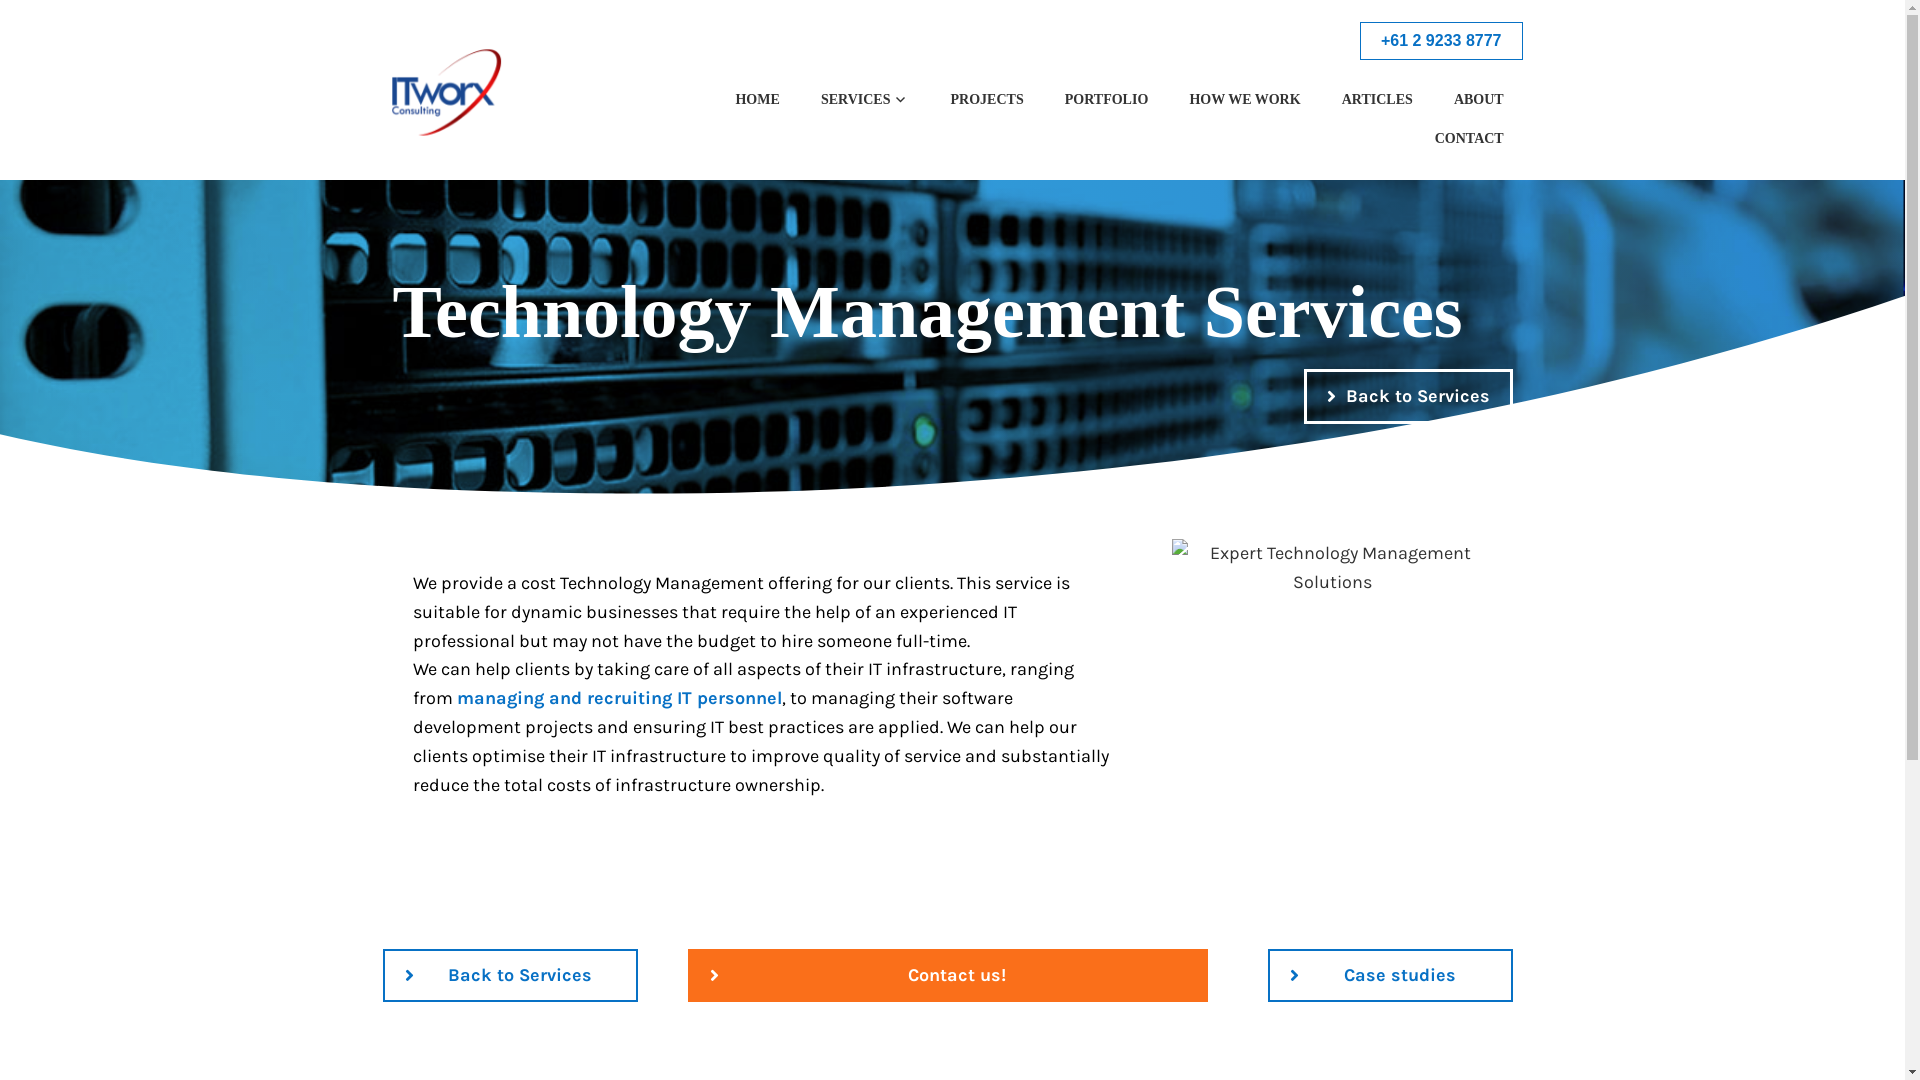  Describe the element at coordinates (1408, 396) in the screenshot. I see `Back to Services` at that location.